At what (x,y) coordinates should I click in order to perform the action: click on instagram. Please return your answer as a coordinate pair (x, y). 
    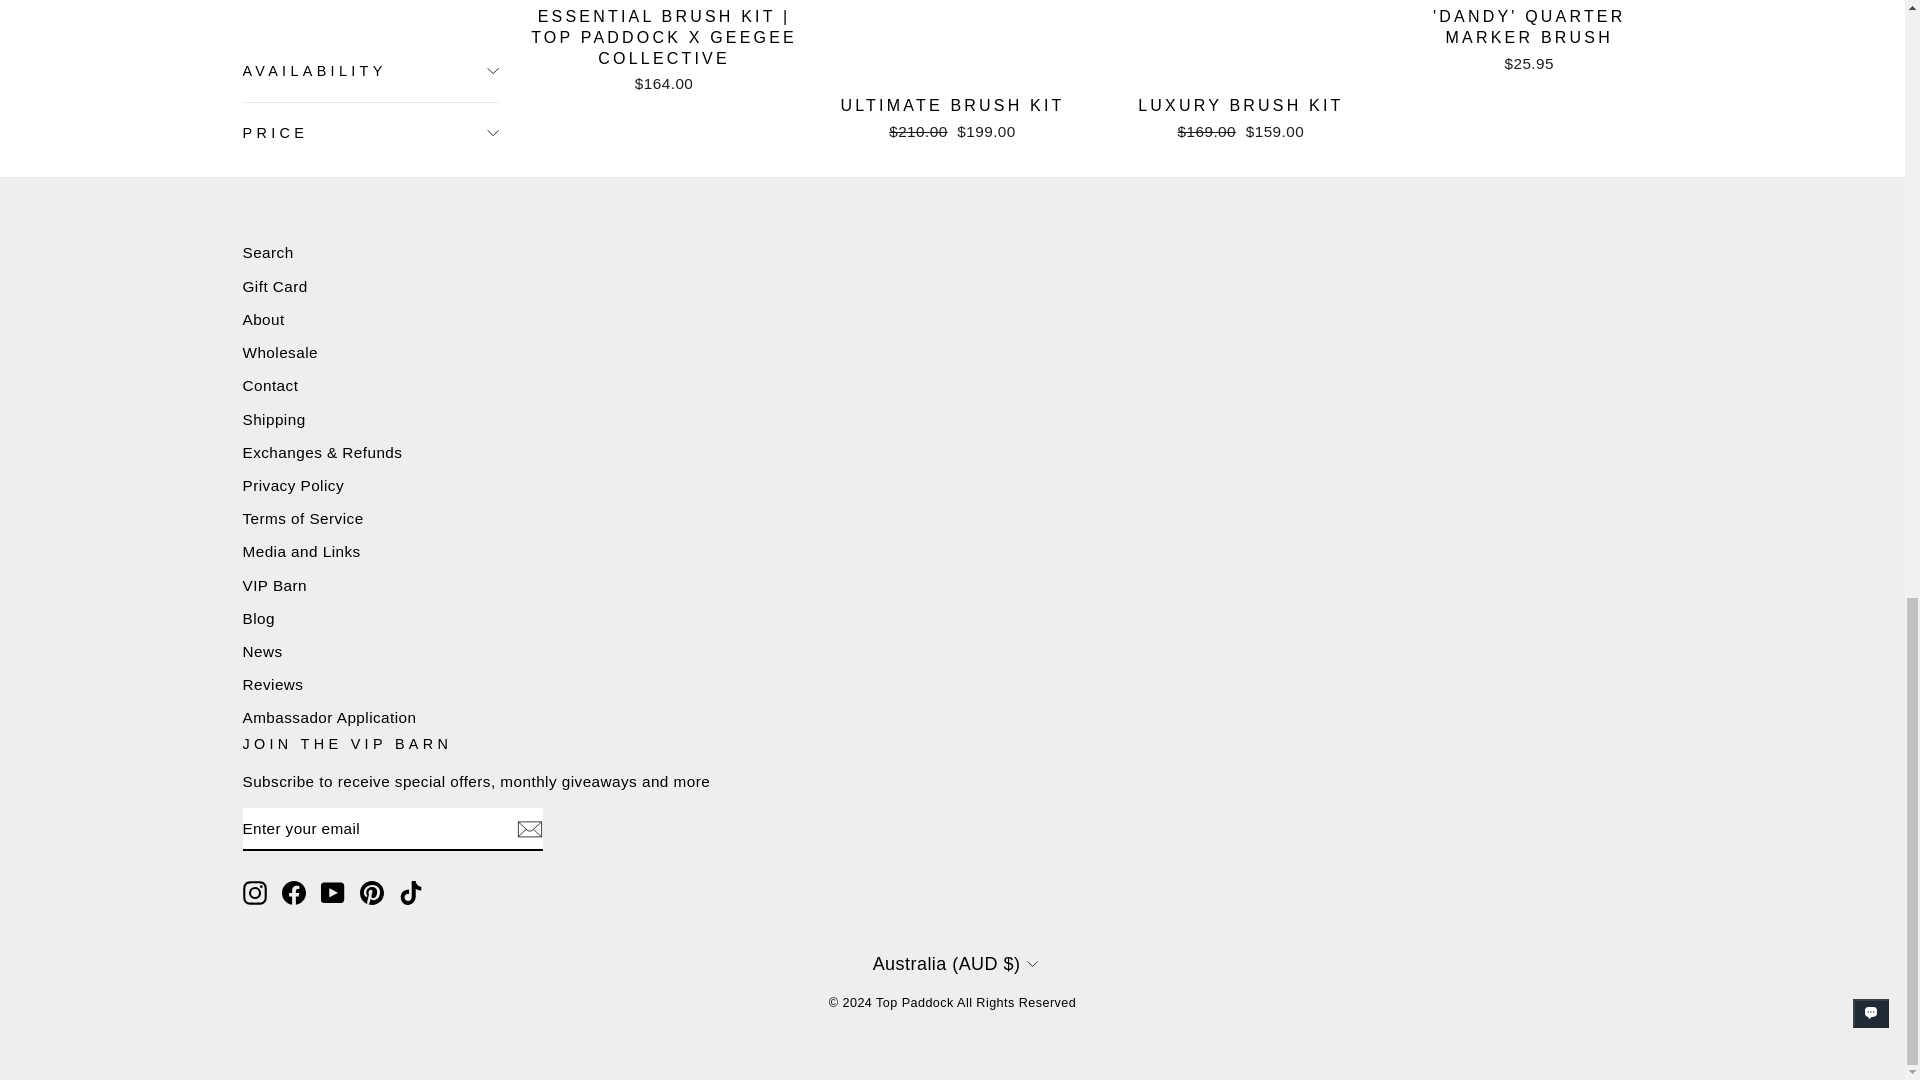
    Looking at the image, I should click on (254, 893).